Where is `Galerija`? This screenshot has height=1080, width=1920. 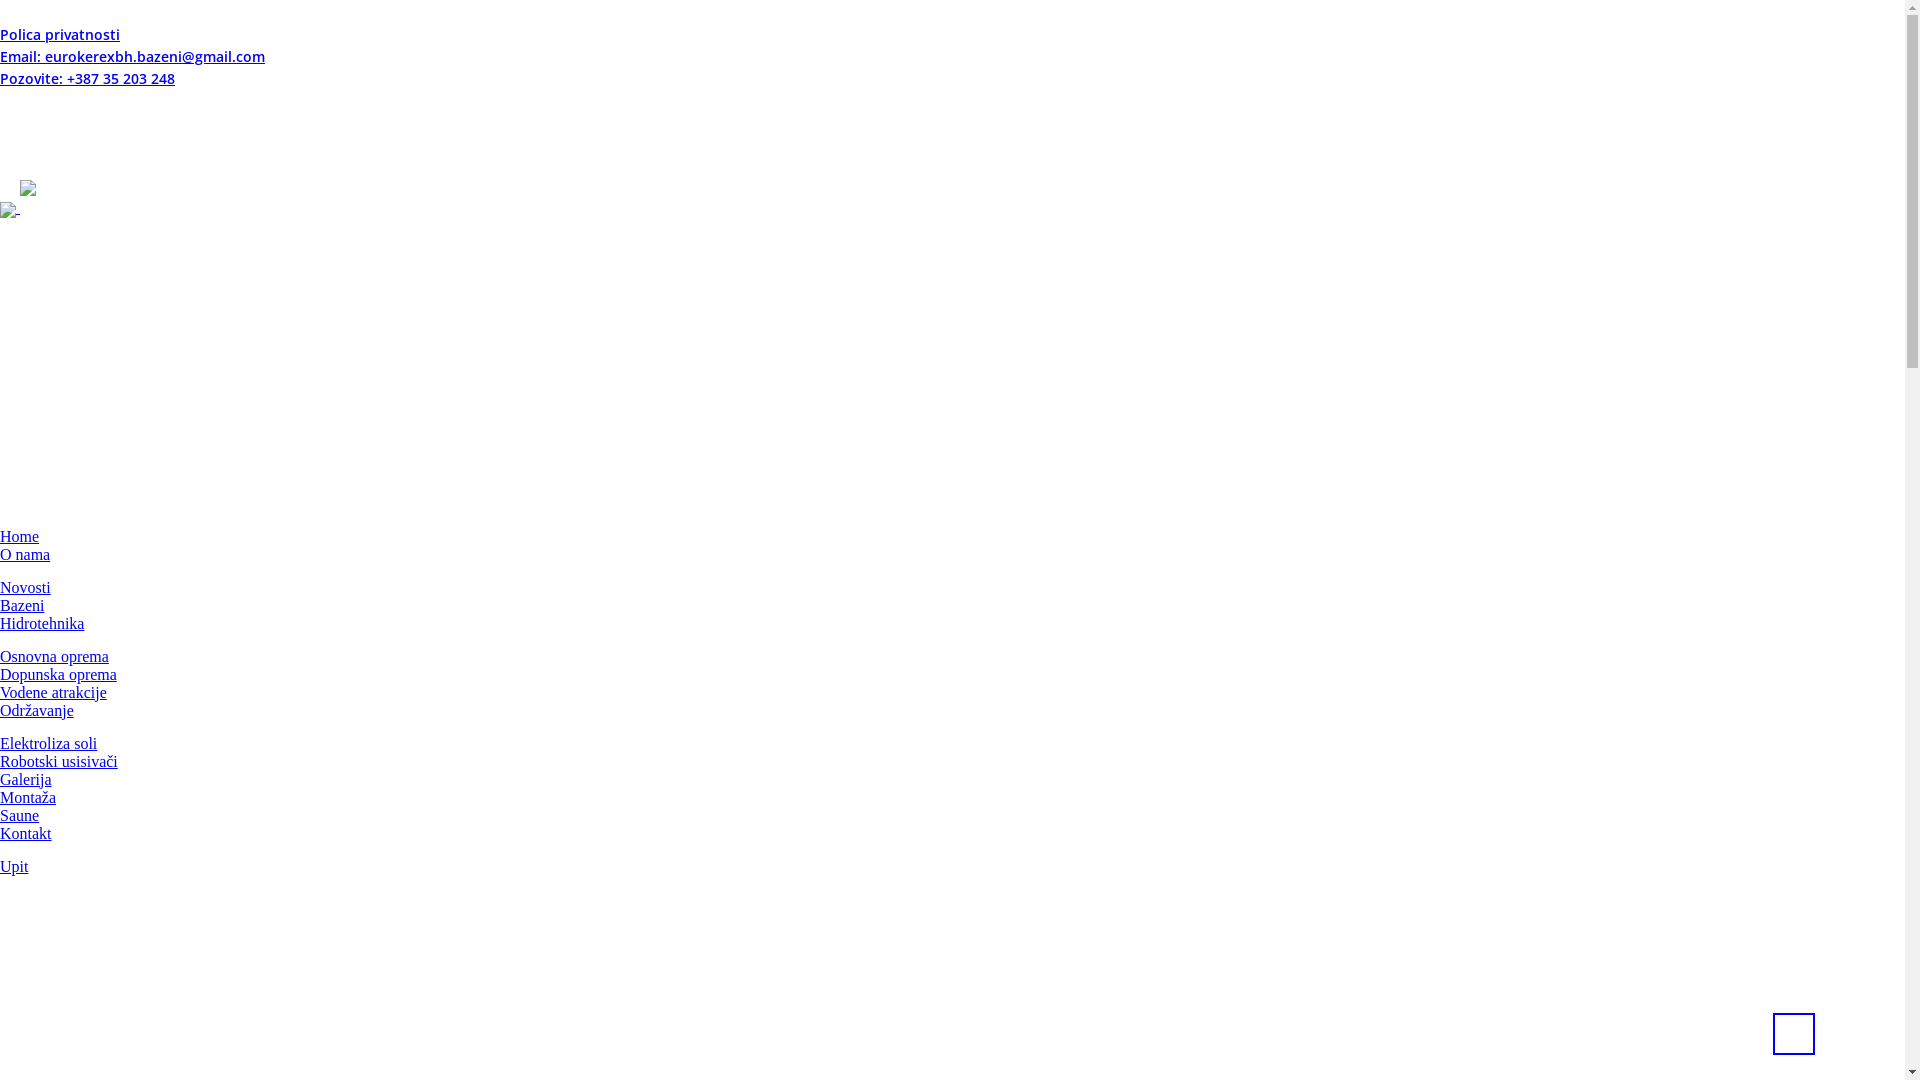
Galerija is located at coordinates (26, 778).